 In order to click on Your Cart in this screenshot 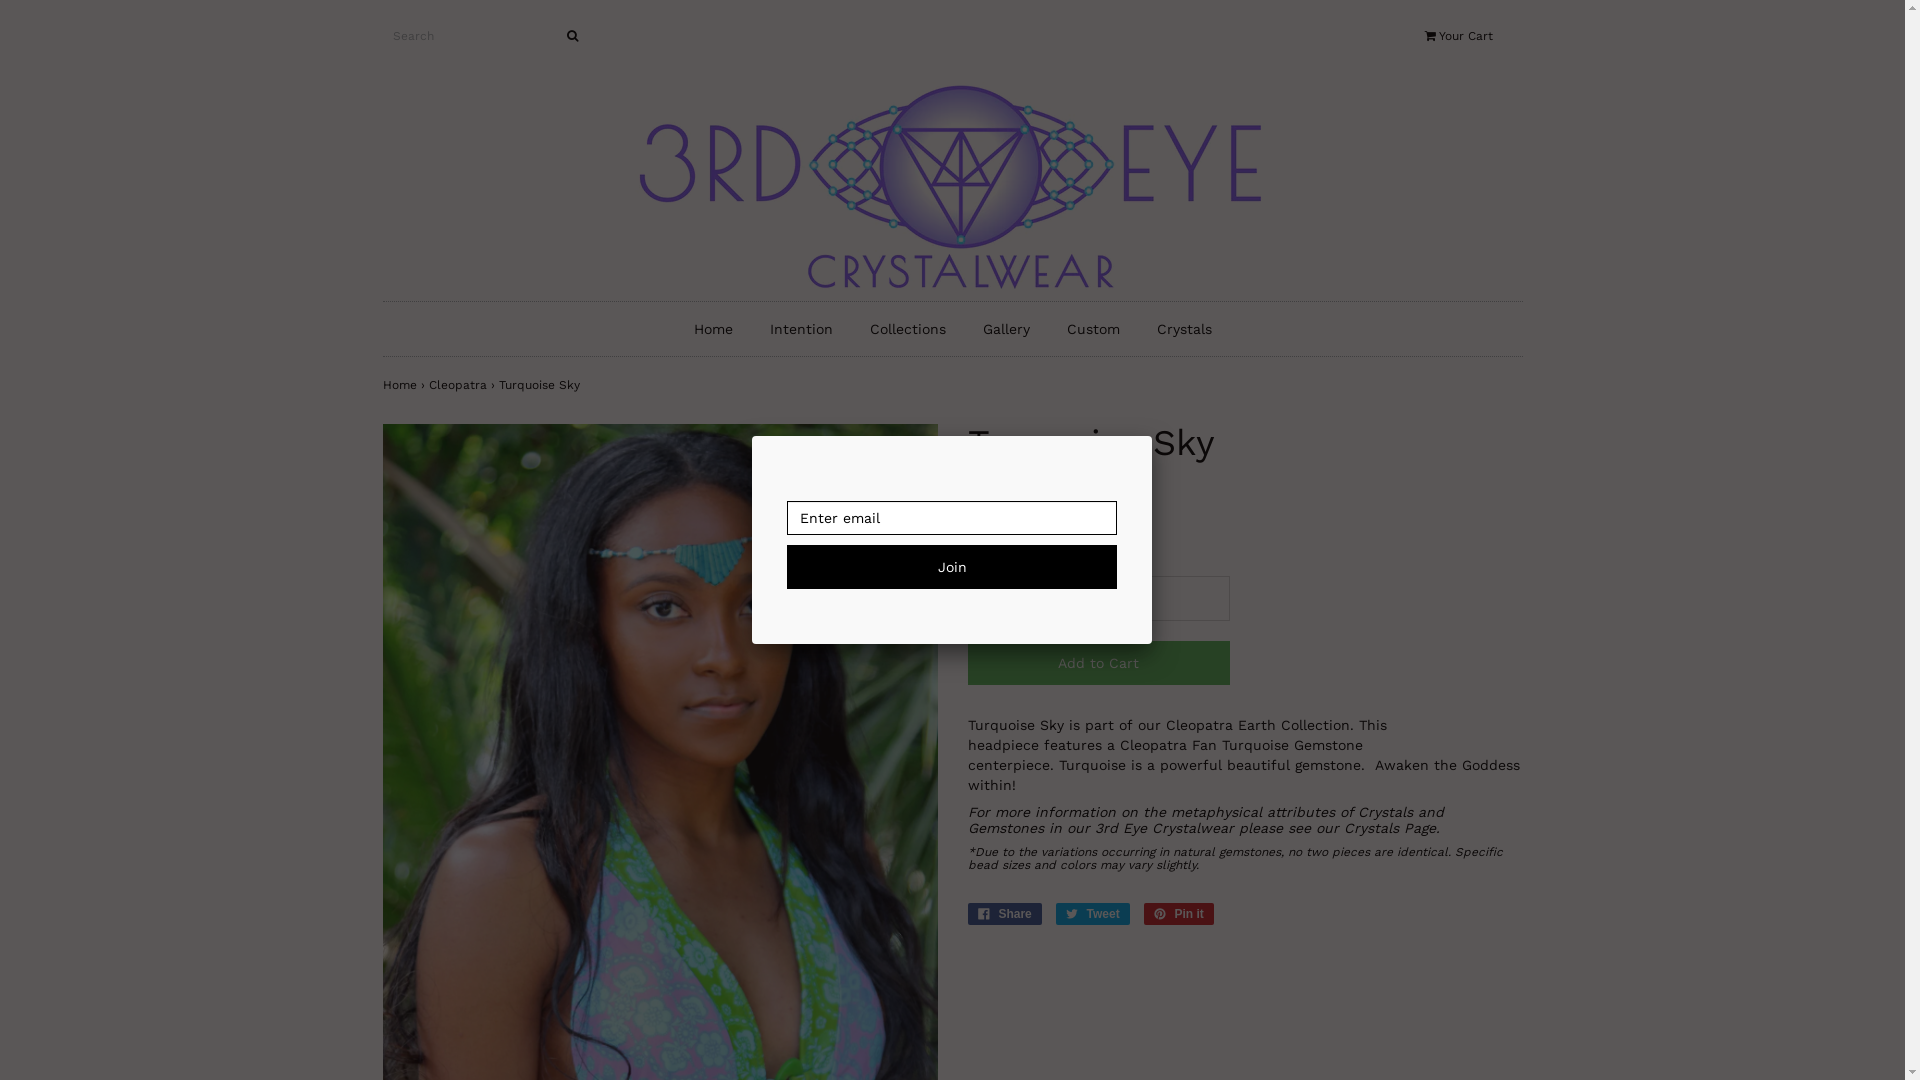, I will do `click(1473, 36)`.